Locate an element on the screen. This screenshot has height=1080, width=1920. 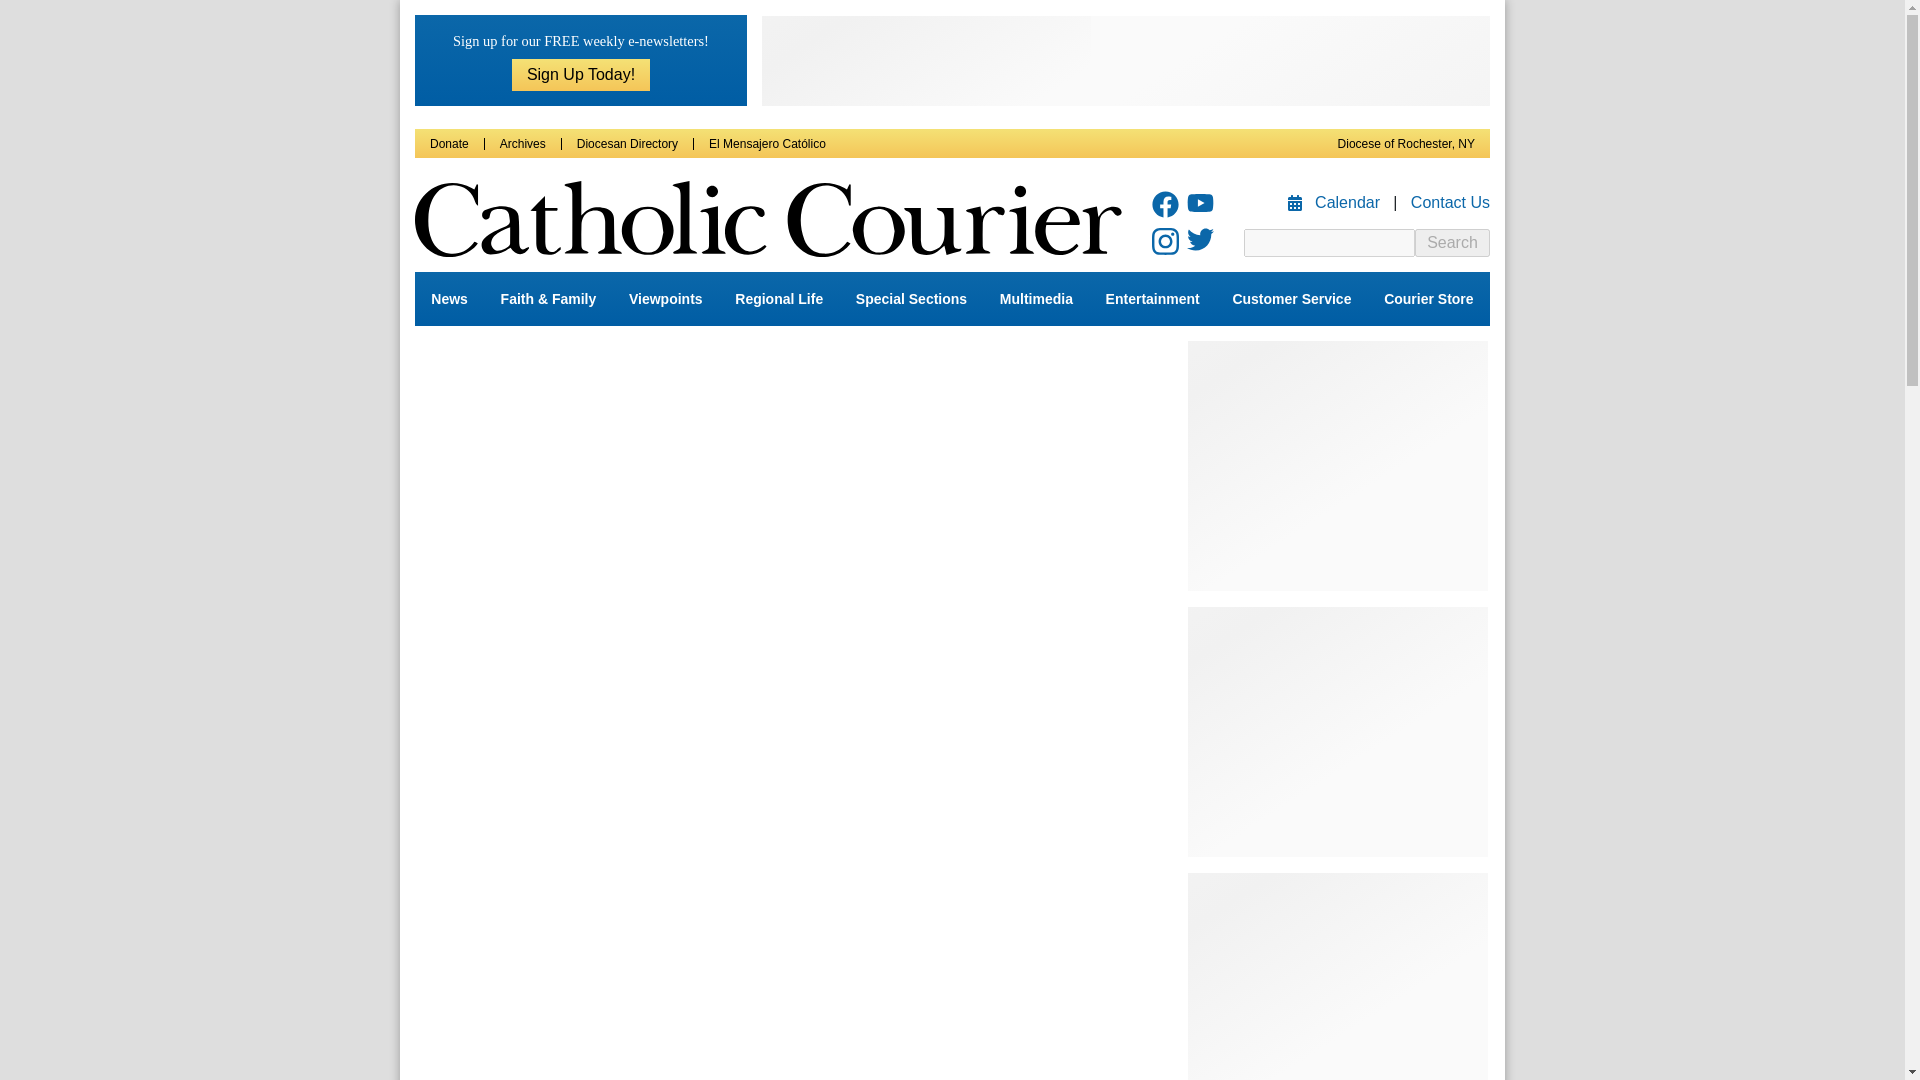
News is located at coordinates (448, 299).